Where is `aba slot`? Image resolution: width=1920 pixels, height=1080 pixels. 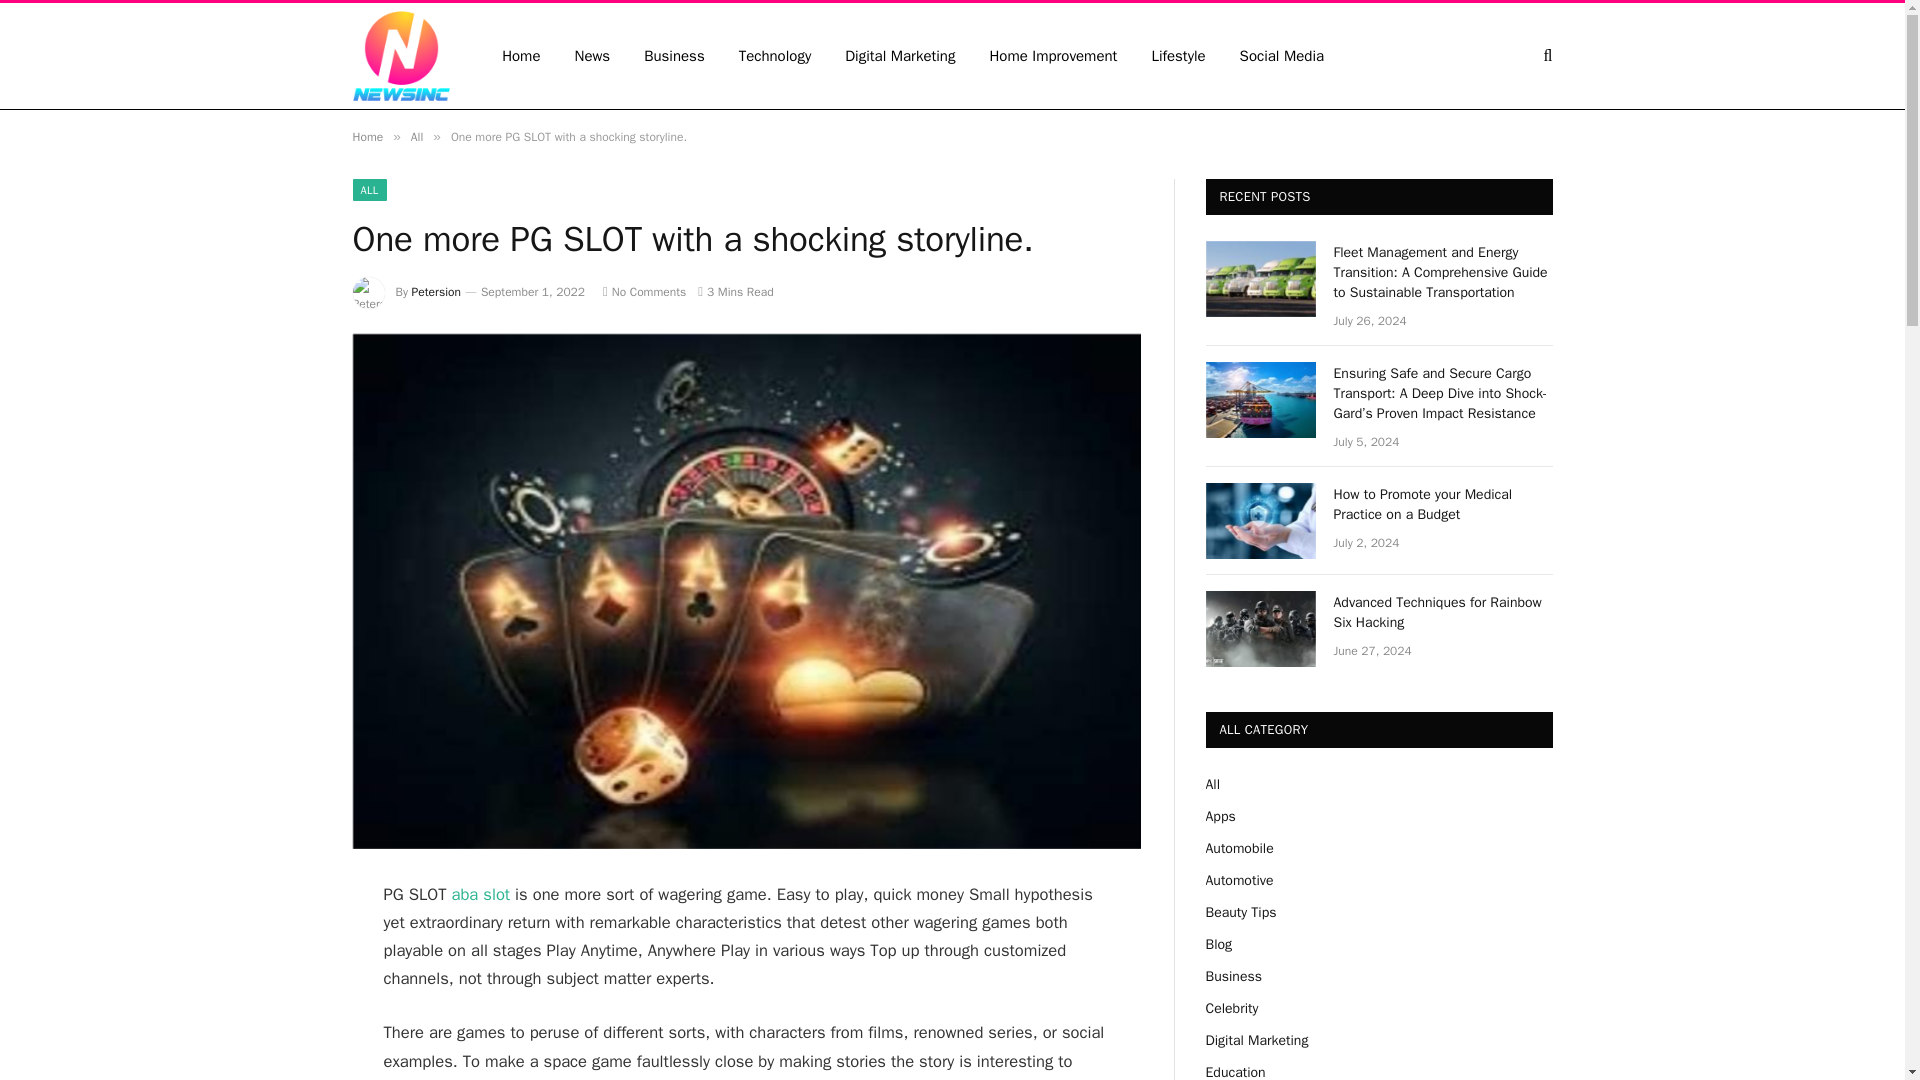 aba slot is located at coordinates (480, 894).